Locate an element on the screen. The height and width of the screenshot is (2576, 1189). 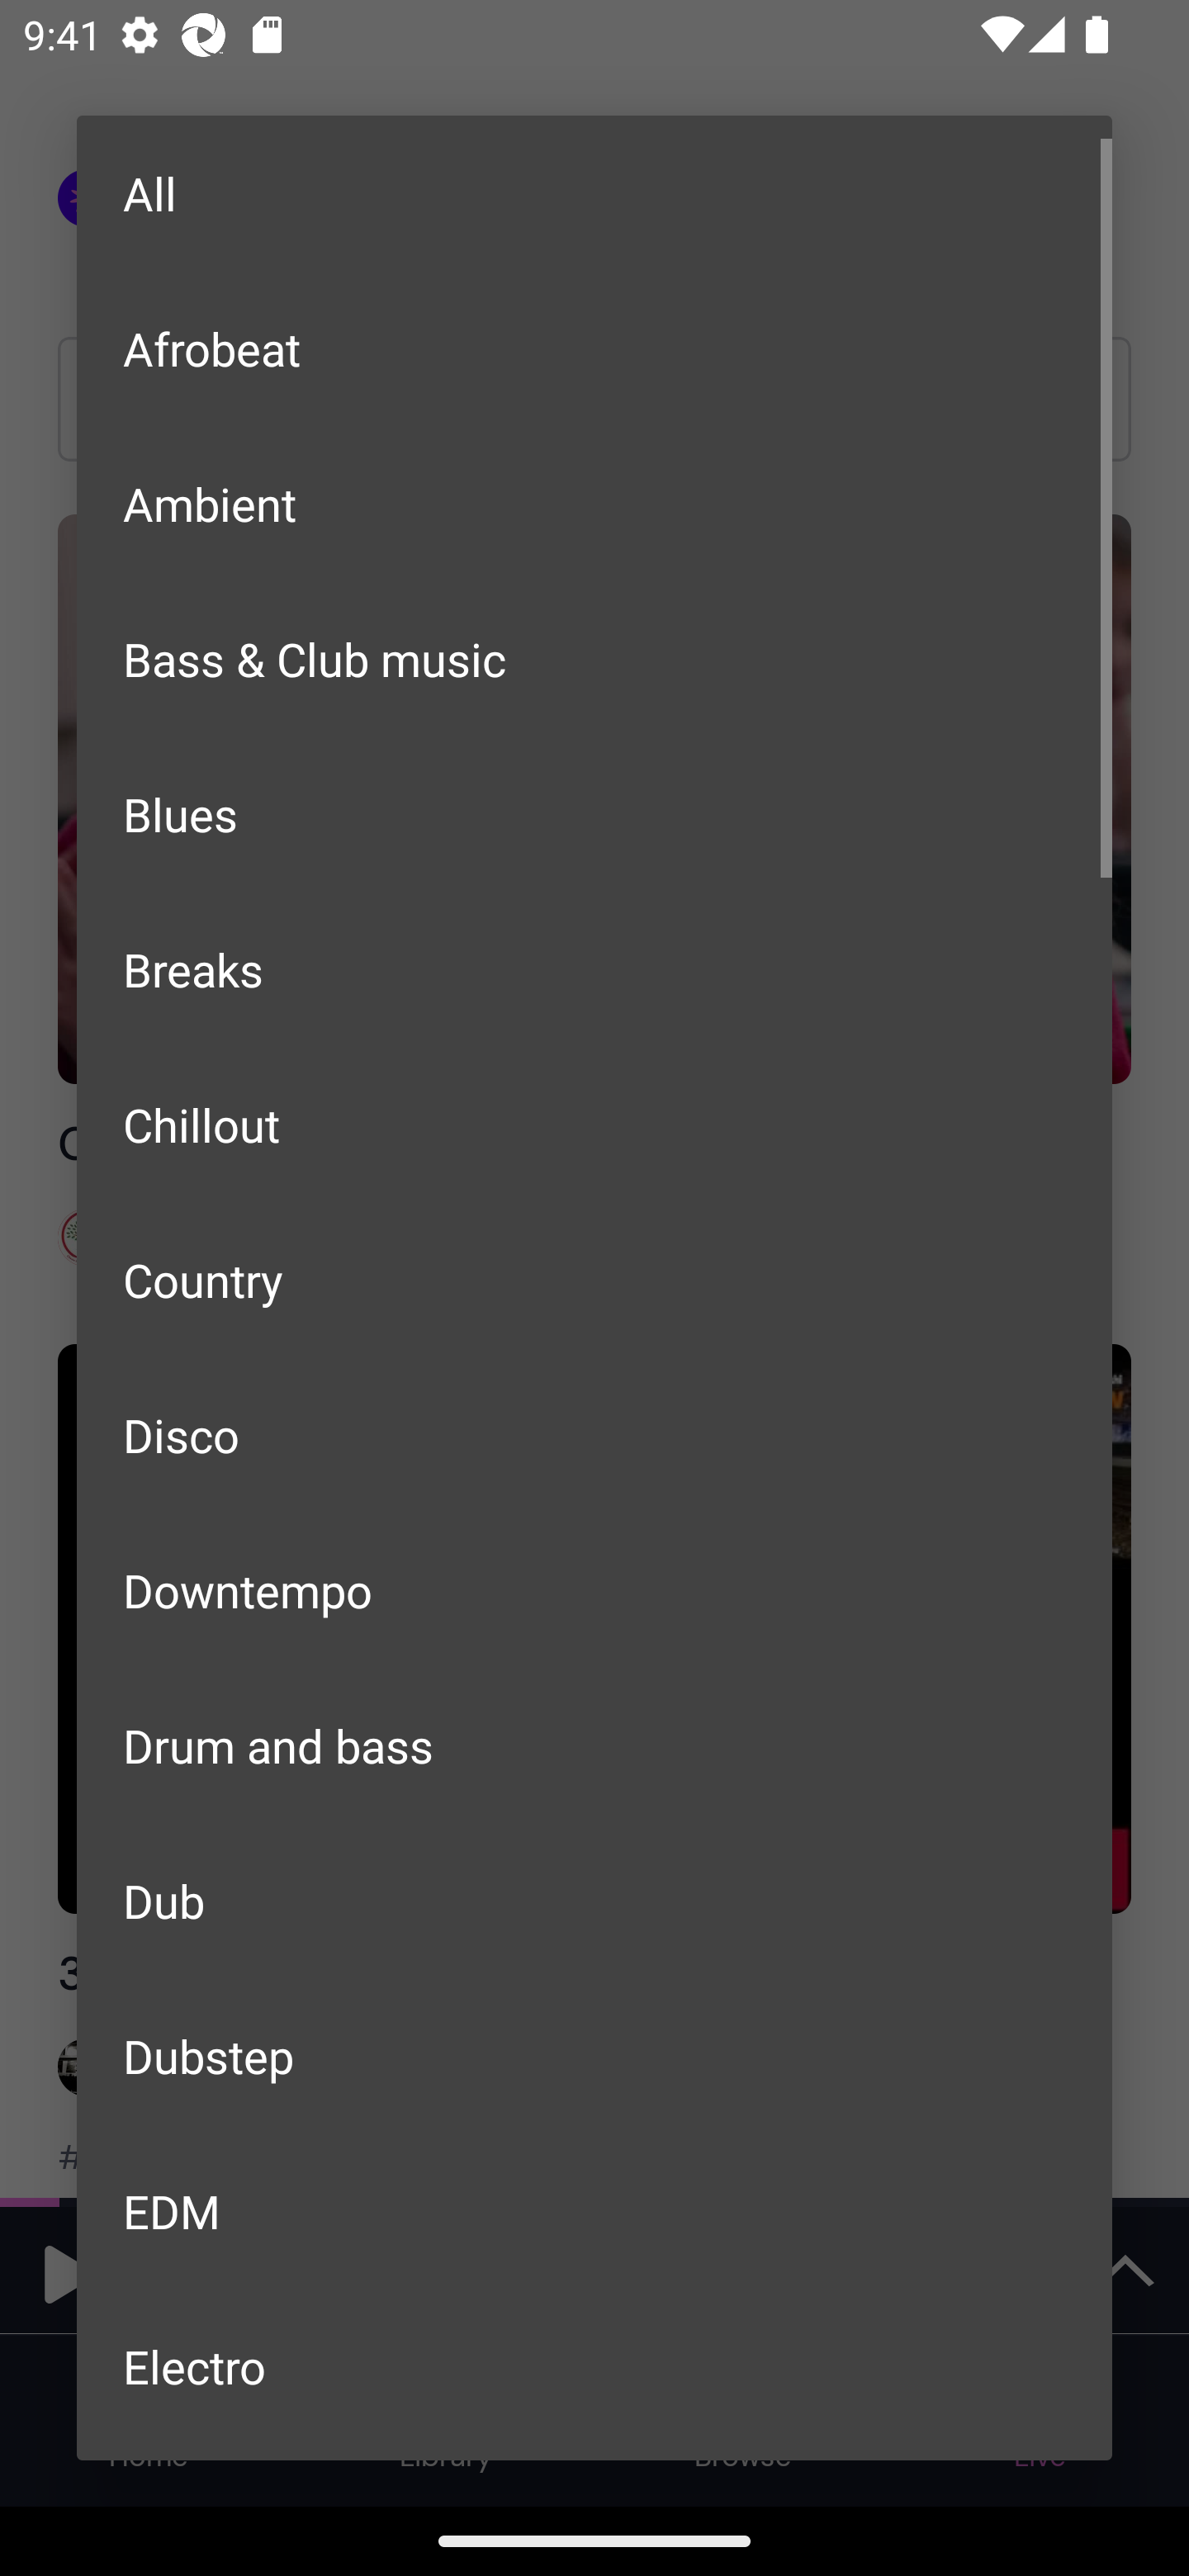
Chillout is located at coordinates (594, 1125).